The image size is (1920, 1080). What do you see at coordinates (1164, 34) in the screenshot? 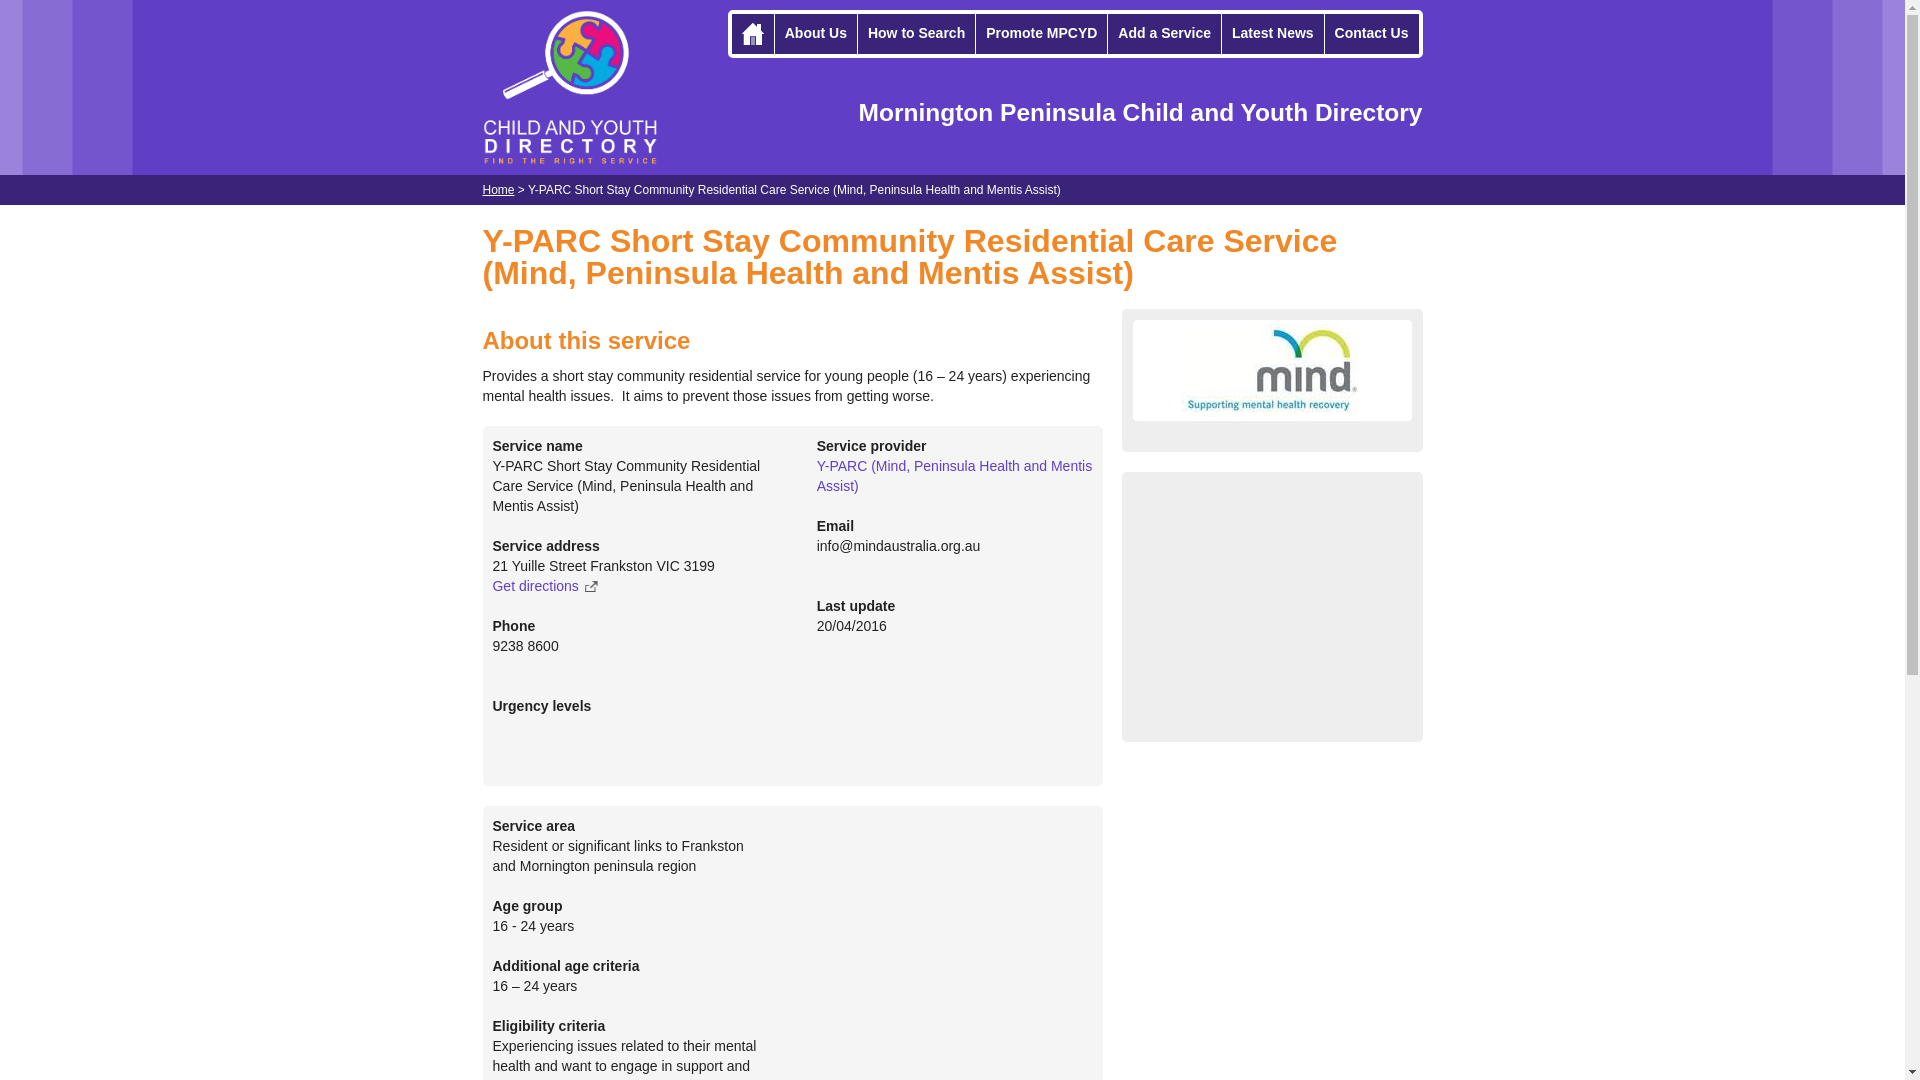
I see `Add a Service` at bounding box center [1164, 34].